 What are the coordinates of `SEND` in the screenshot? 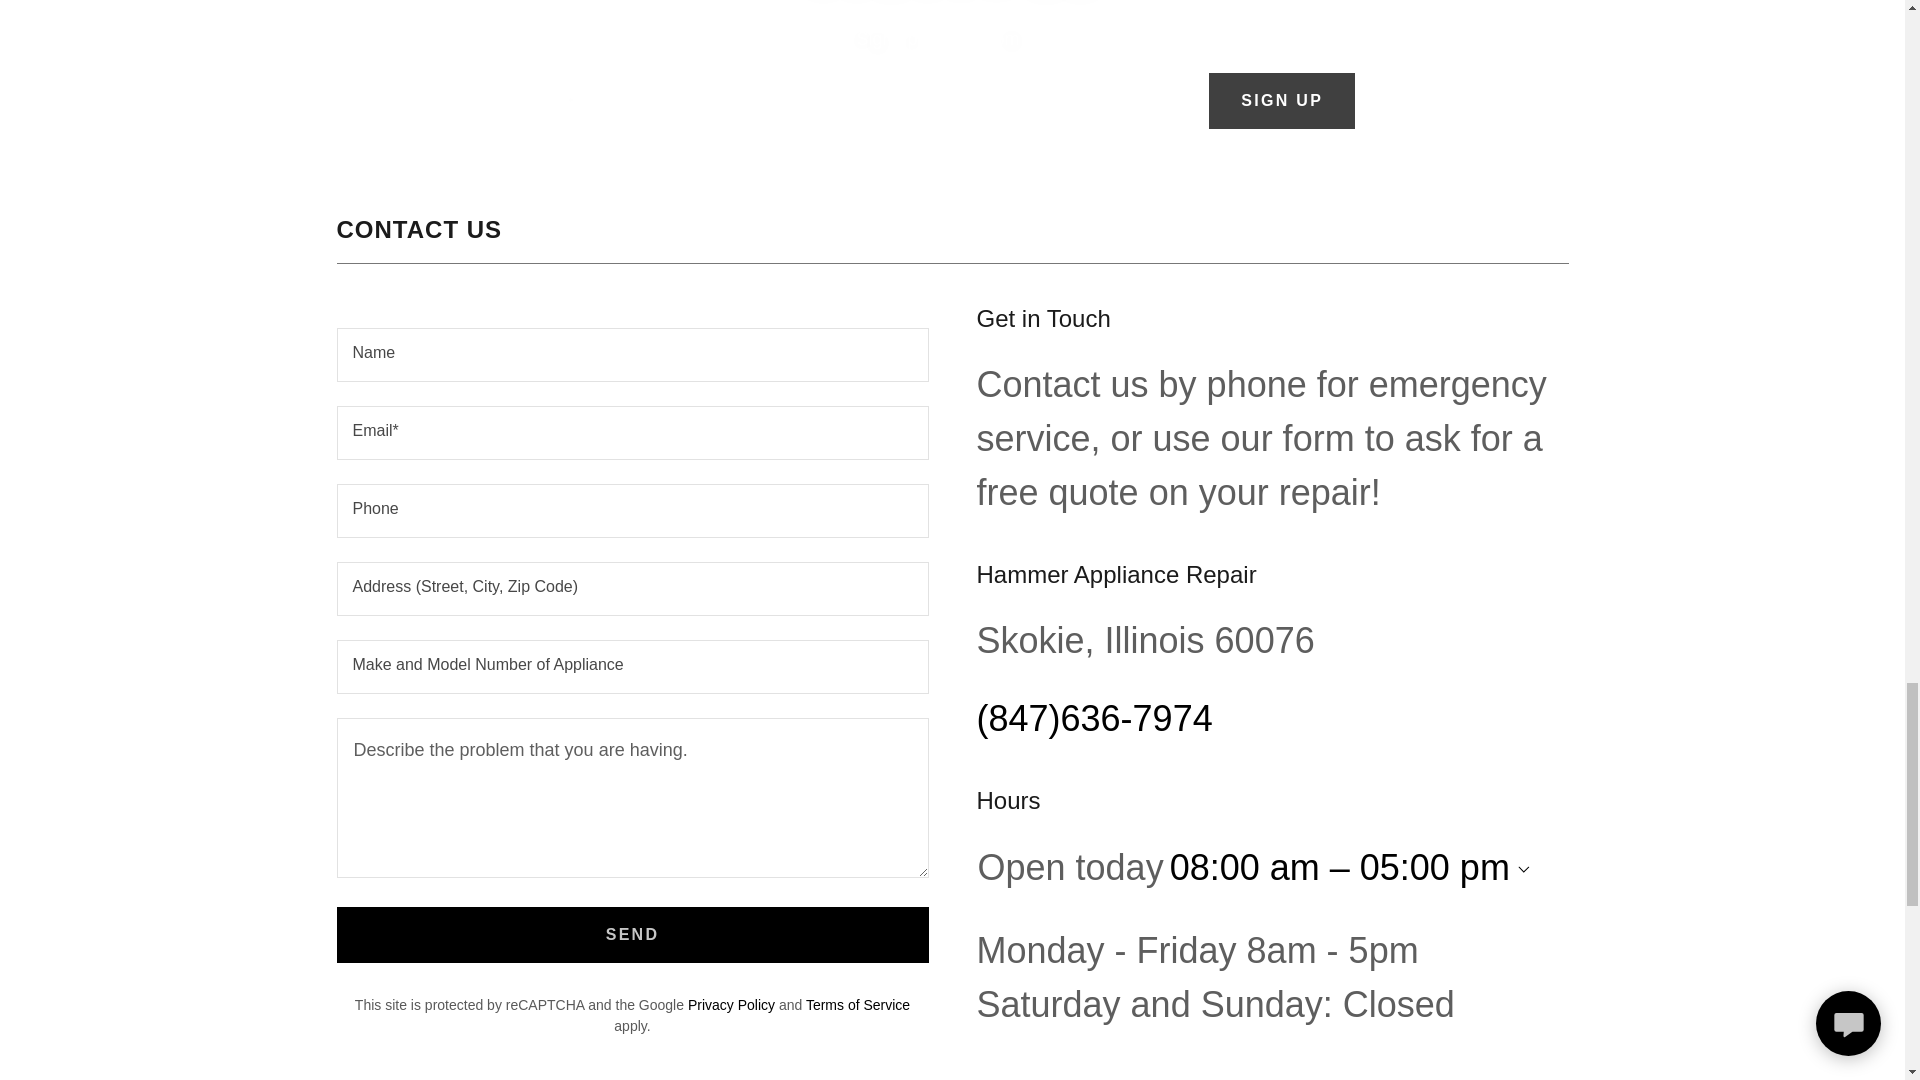 It's located at (632, 935).